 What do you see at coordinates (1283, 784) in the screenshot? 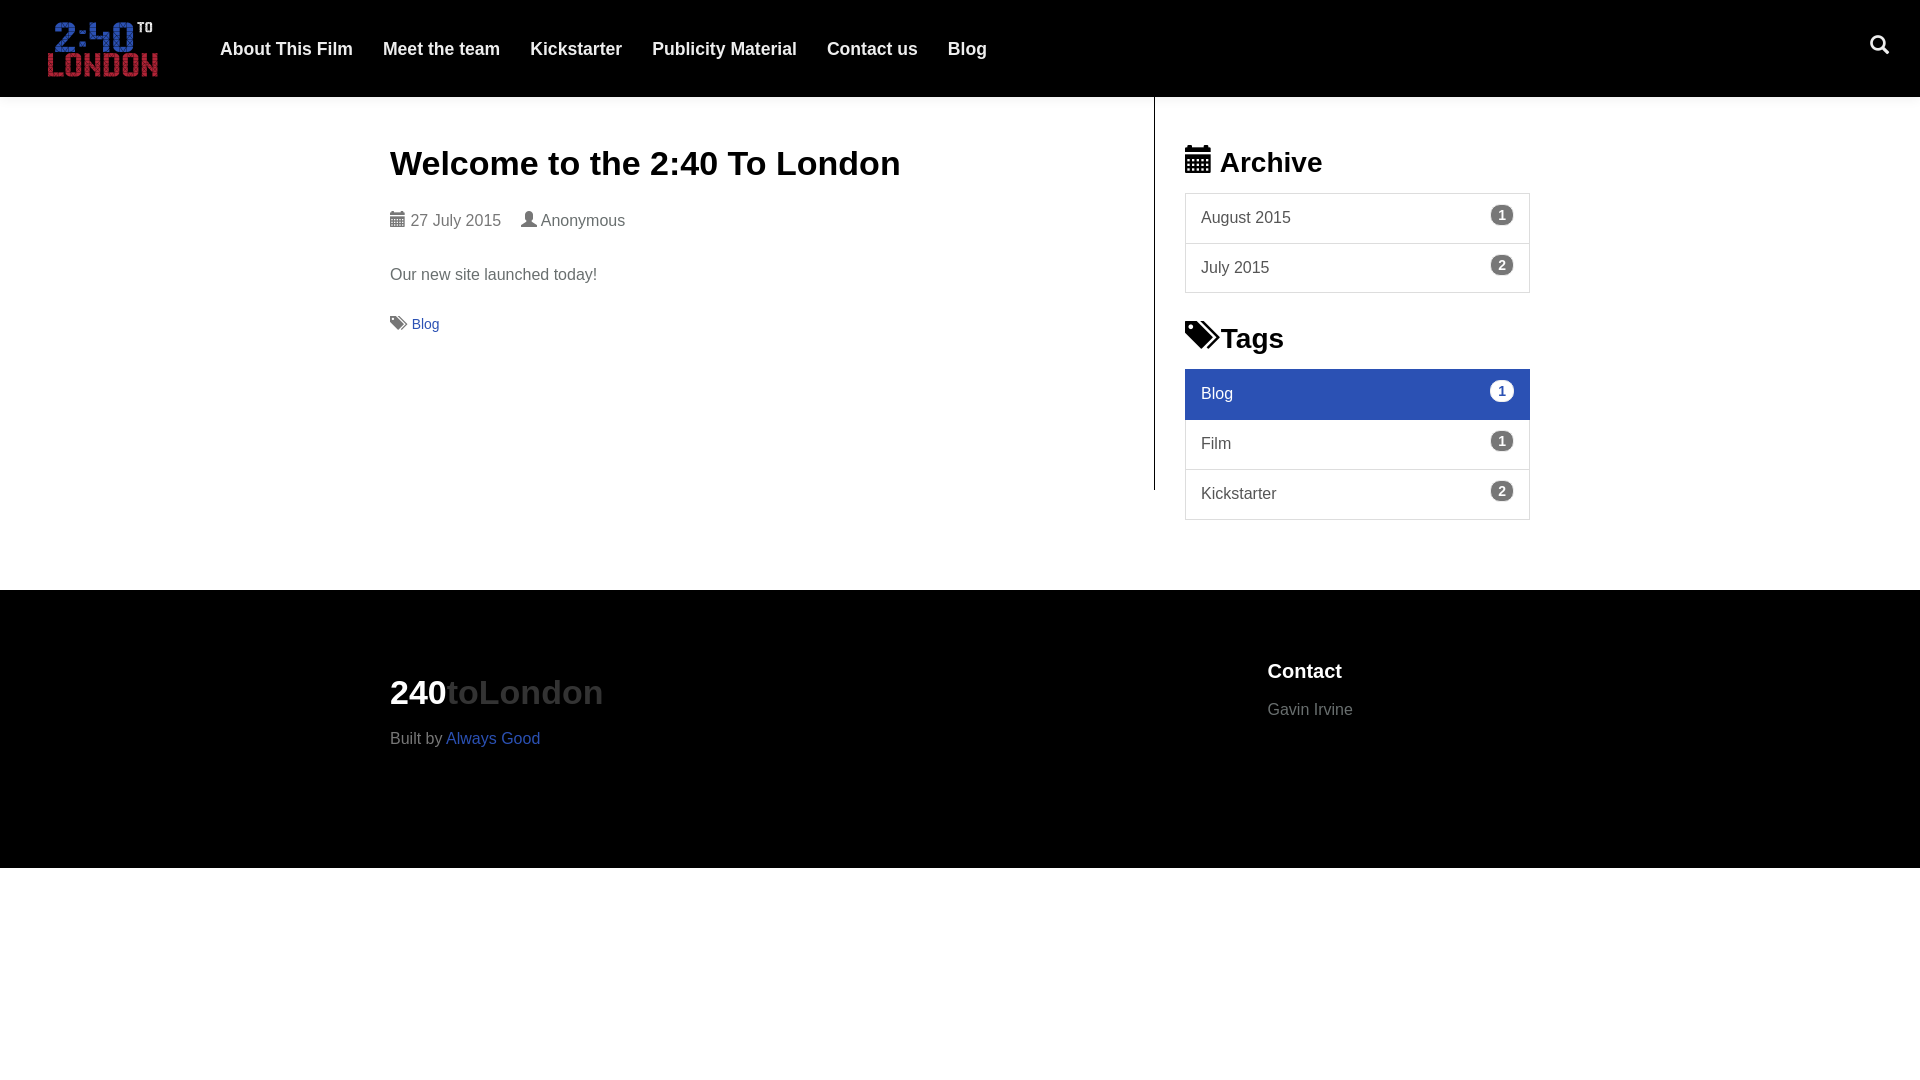
I see `Phone` at bounding box center [1283, 784].